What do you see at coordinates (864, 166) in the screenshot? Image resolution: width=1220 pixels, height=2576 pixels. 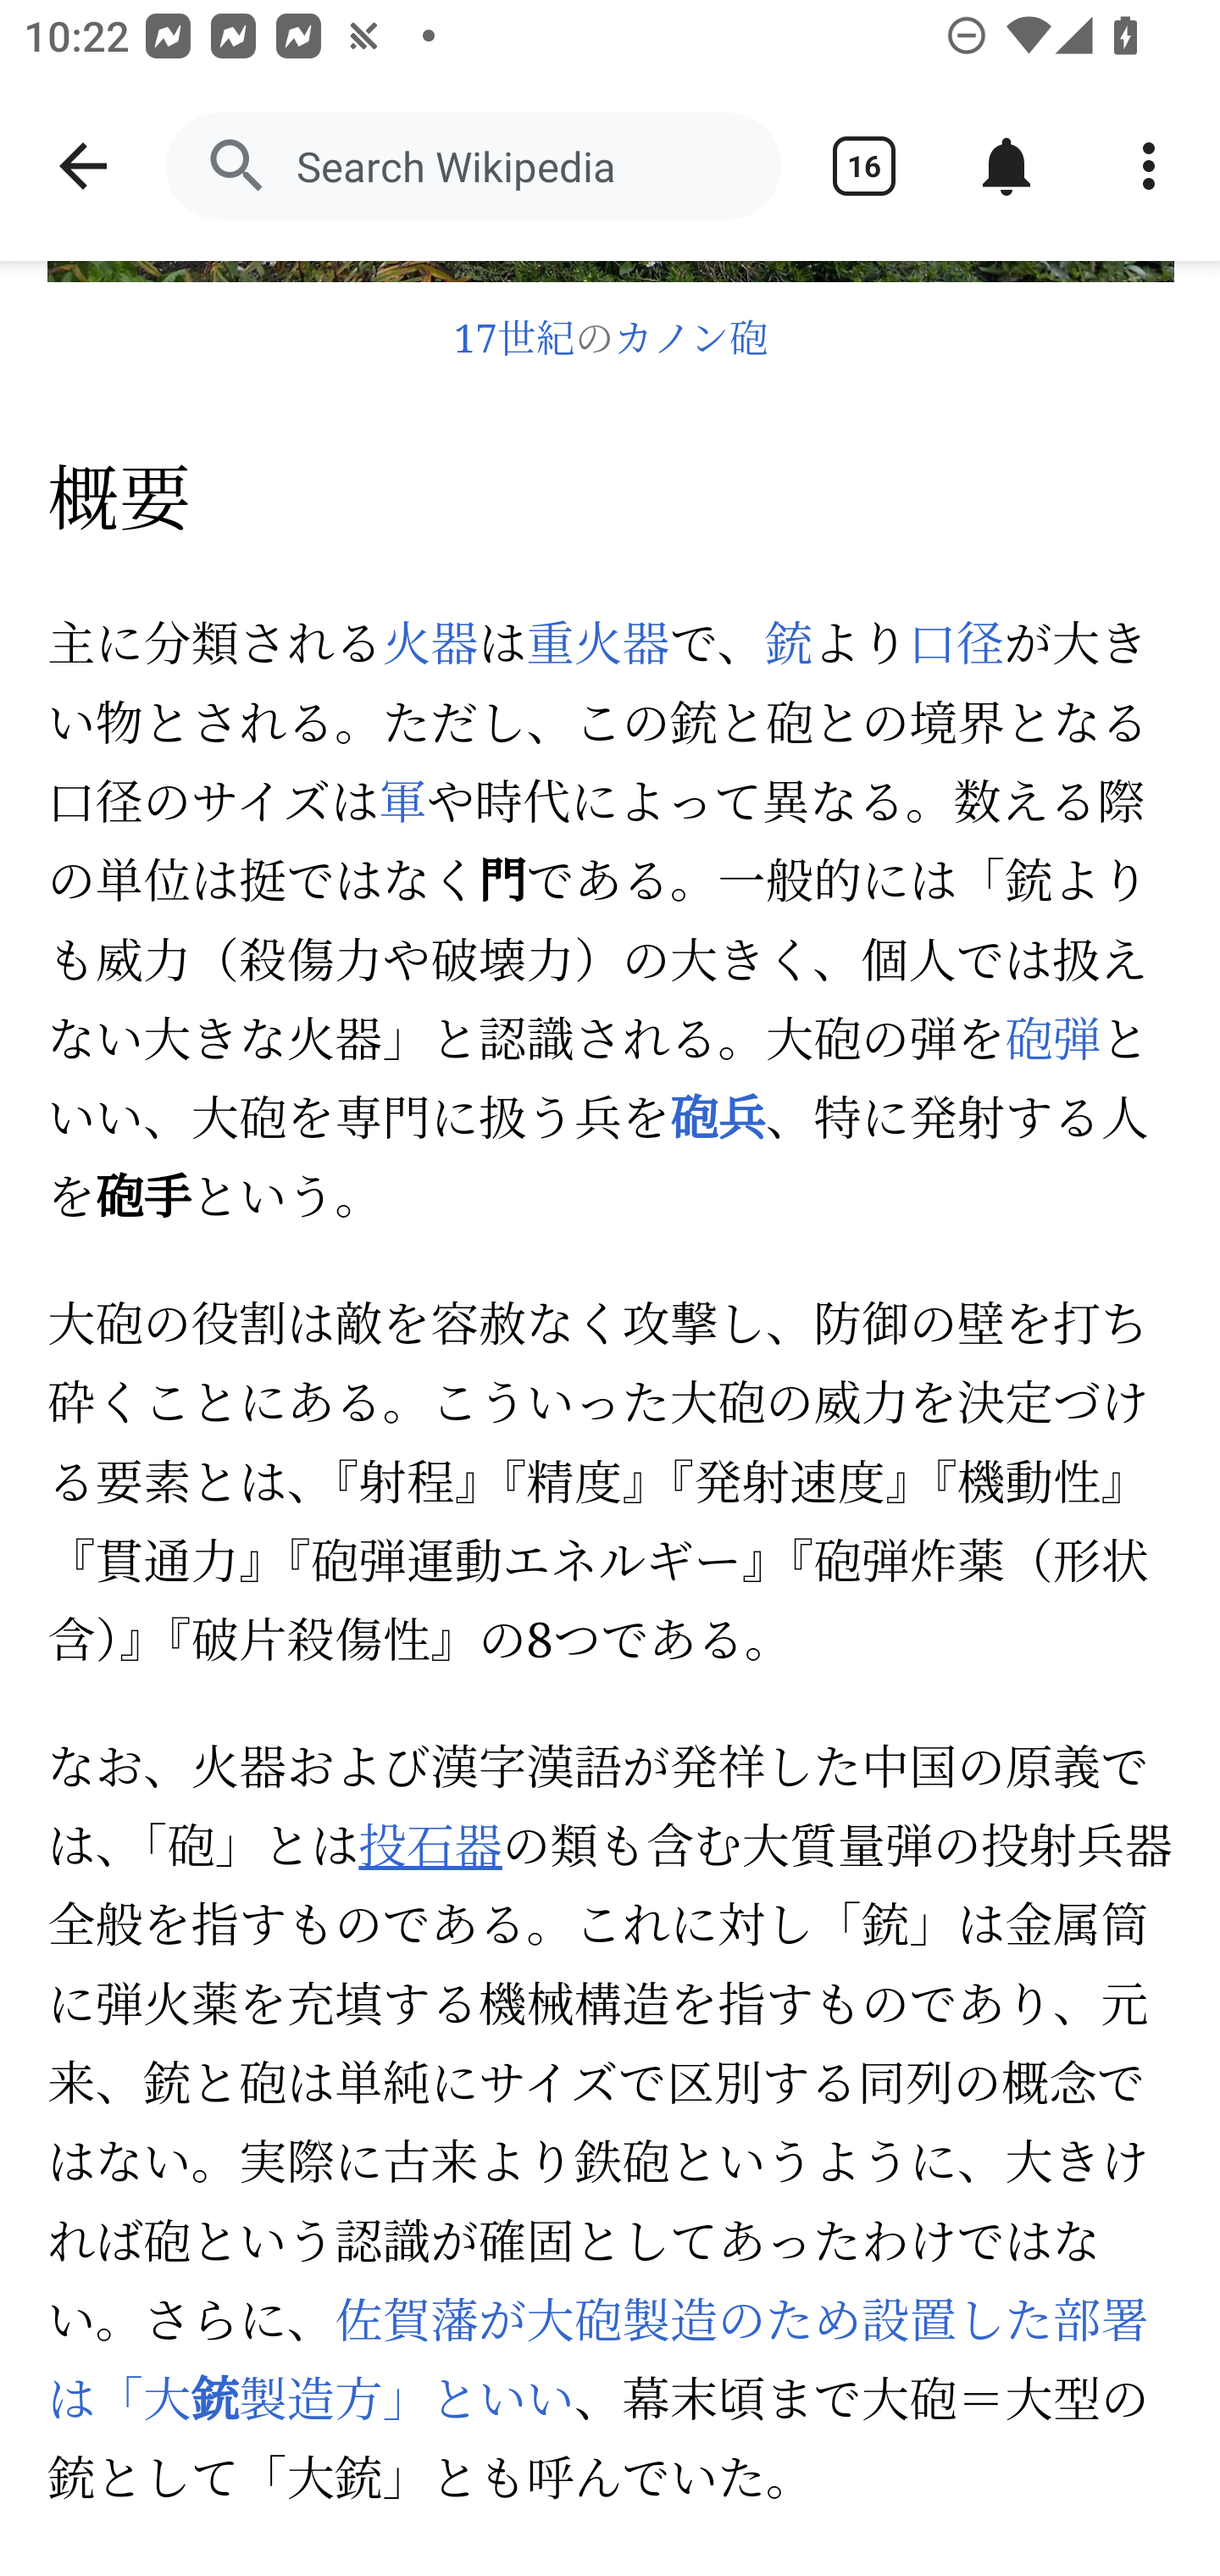 I see `Show tabs 16` at bounding box center [864, 166].